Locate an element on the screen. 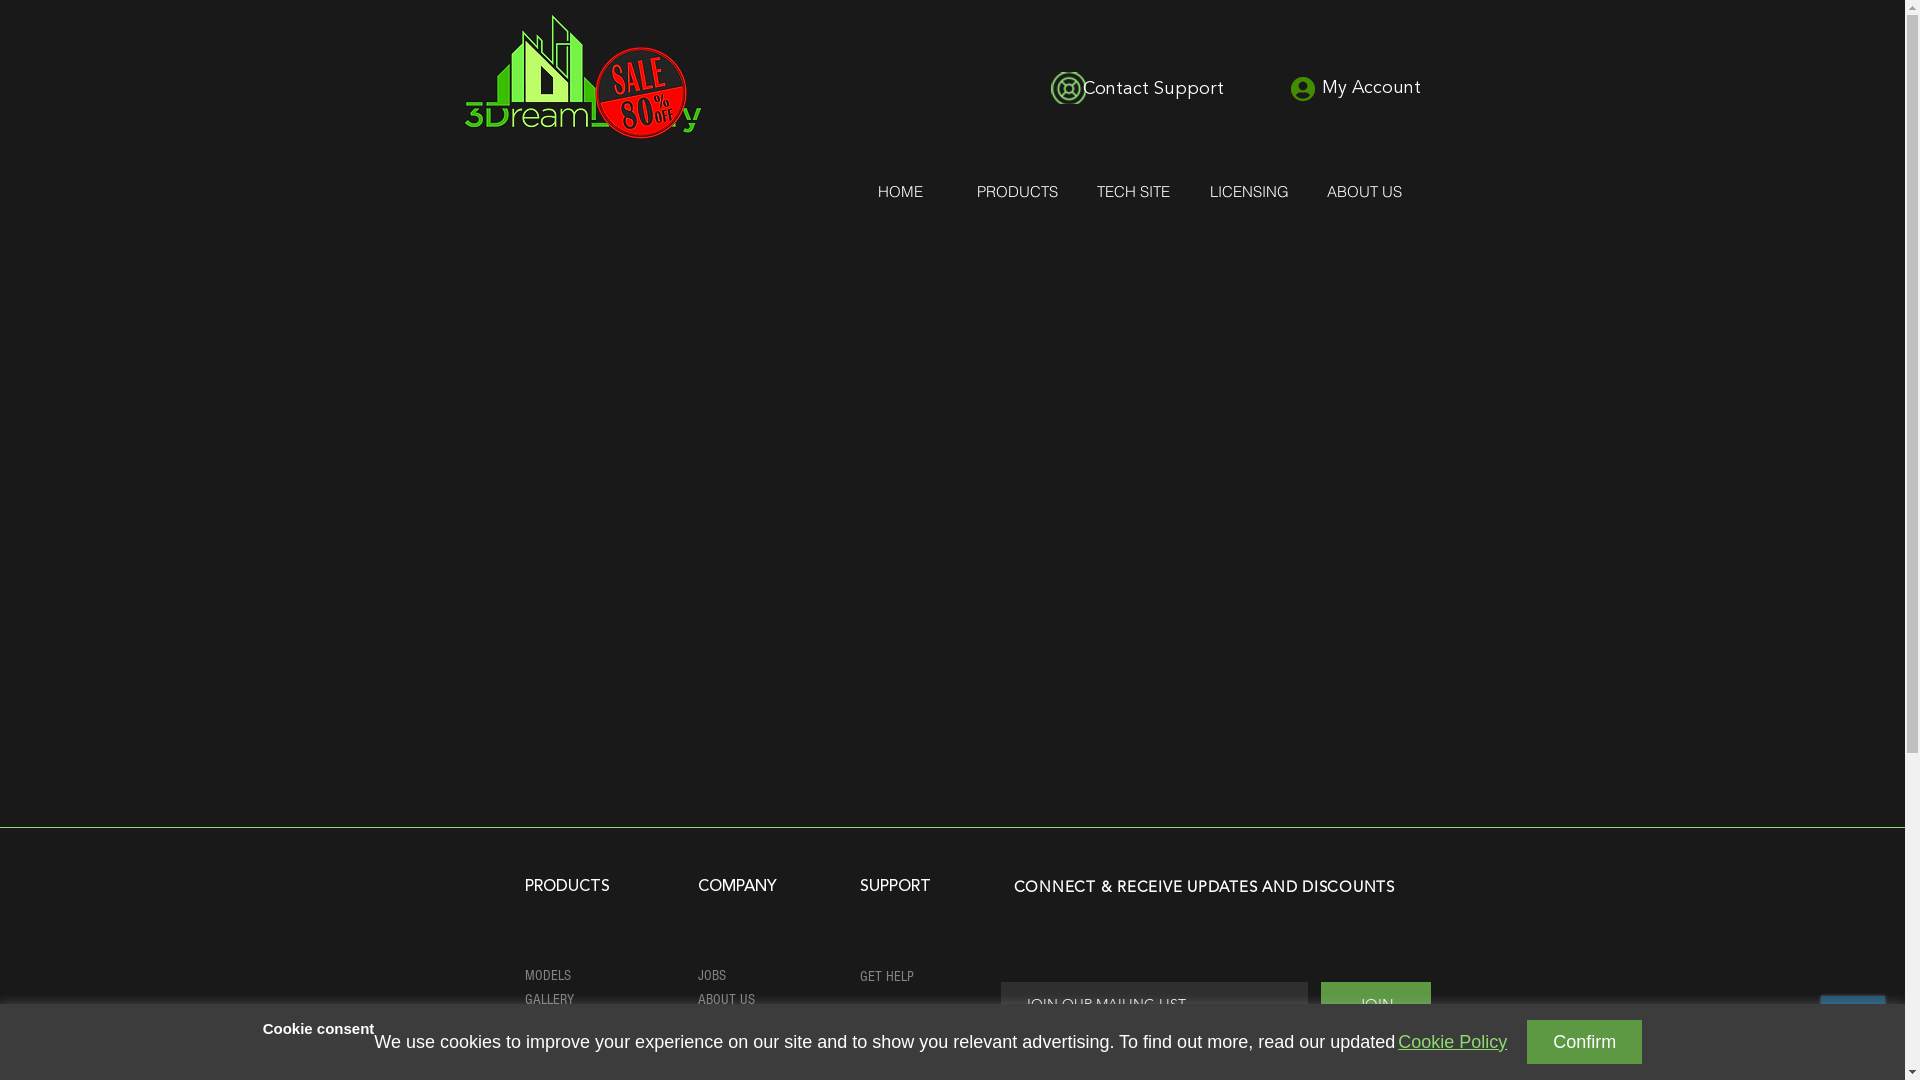 Image resolution: width=1920 pixels, height=1080 pixels. JOIN is located at coordinates (1375, 1004).